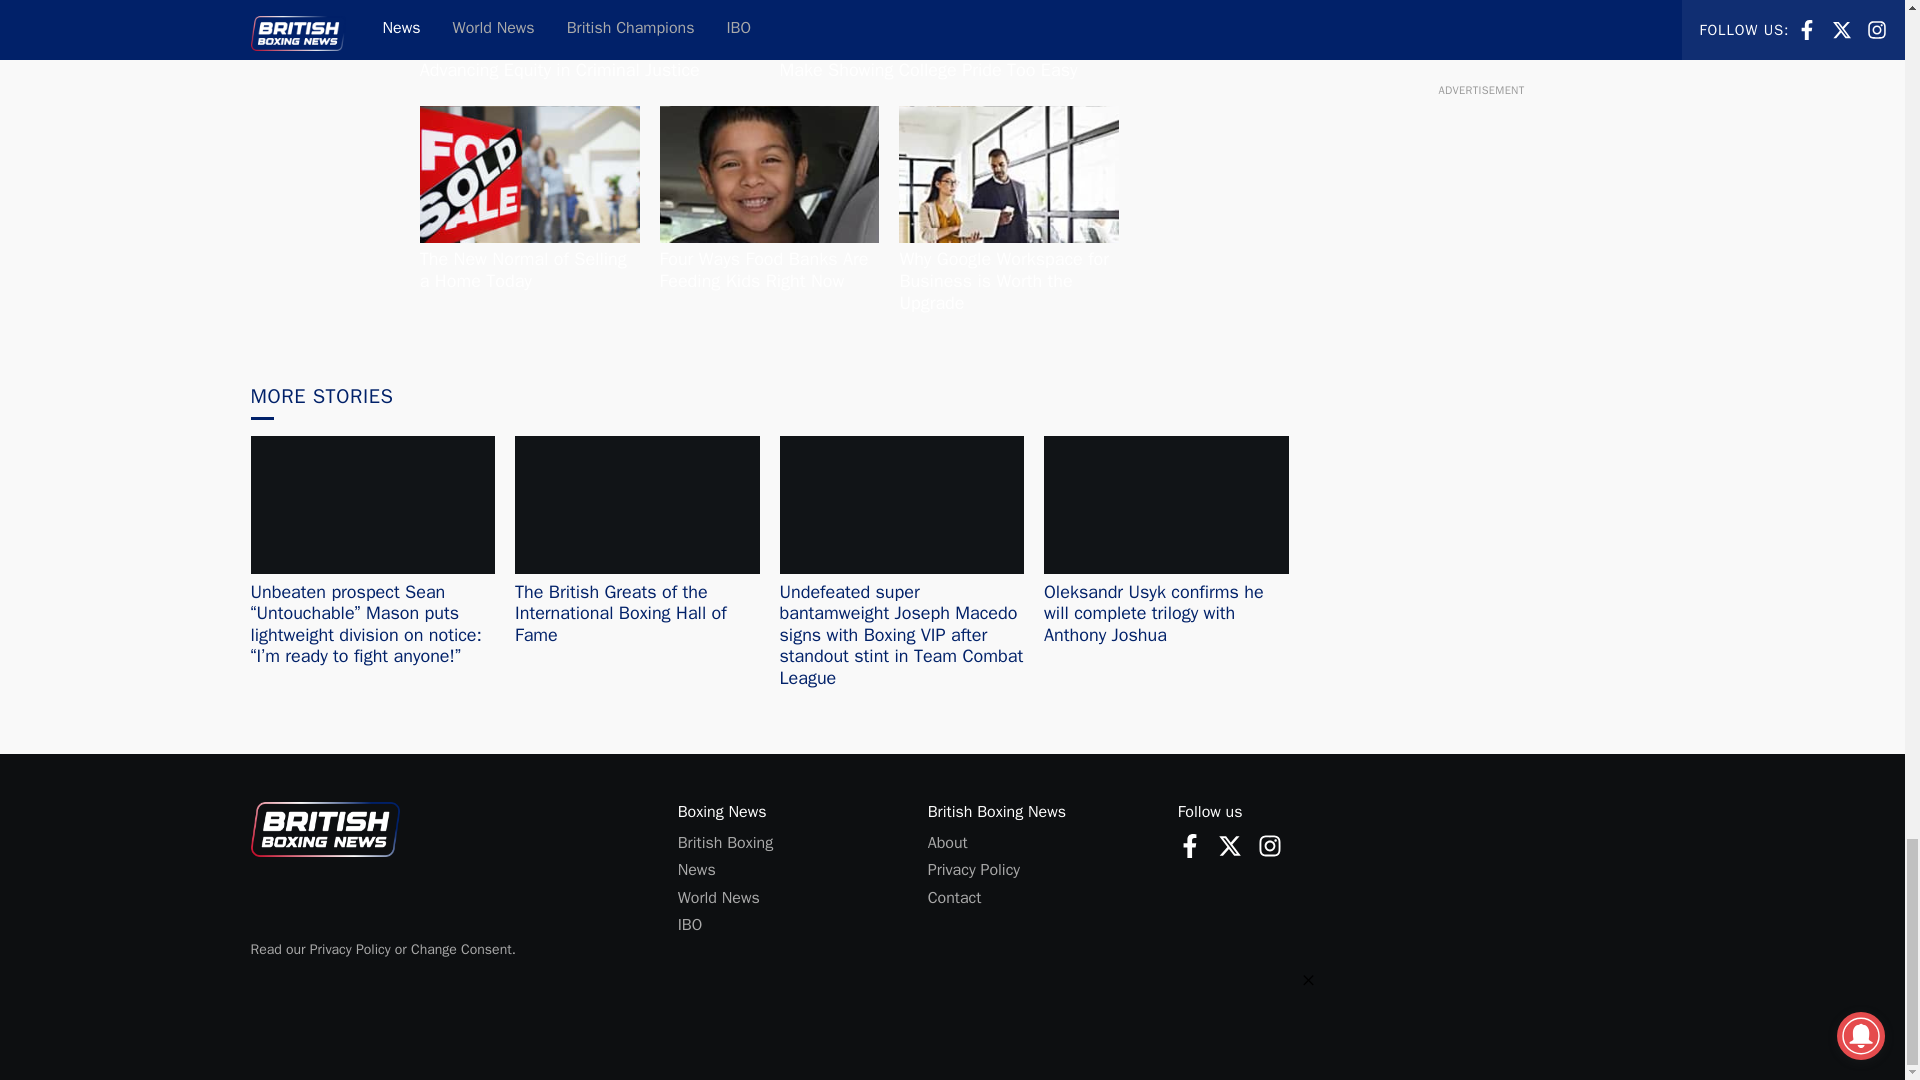 The width and height of the screenshot is (1920, 1080). What do you see at coordinates (1190, 845) in the screenshot?
I see `Facebook` at bounding box center [1190, 845].